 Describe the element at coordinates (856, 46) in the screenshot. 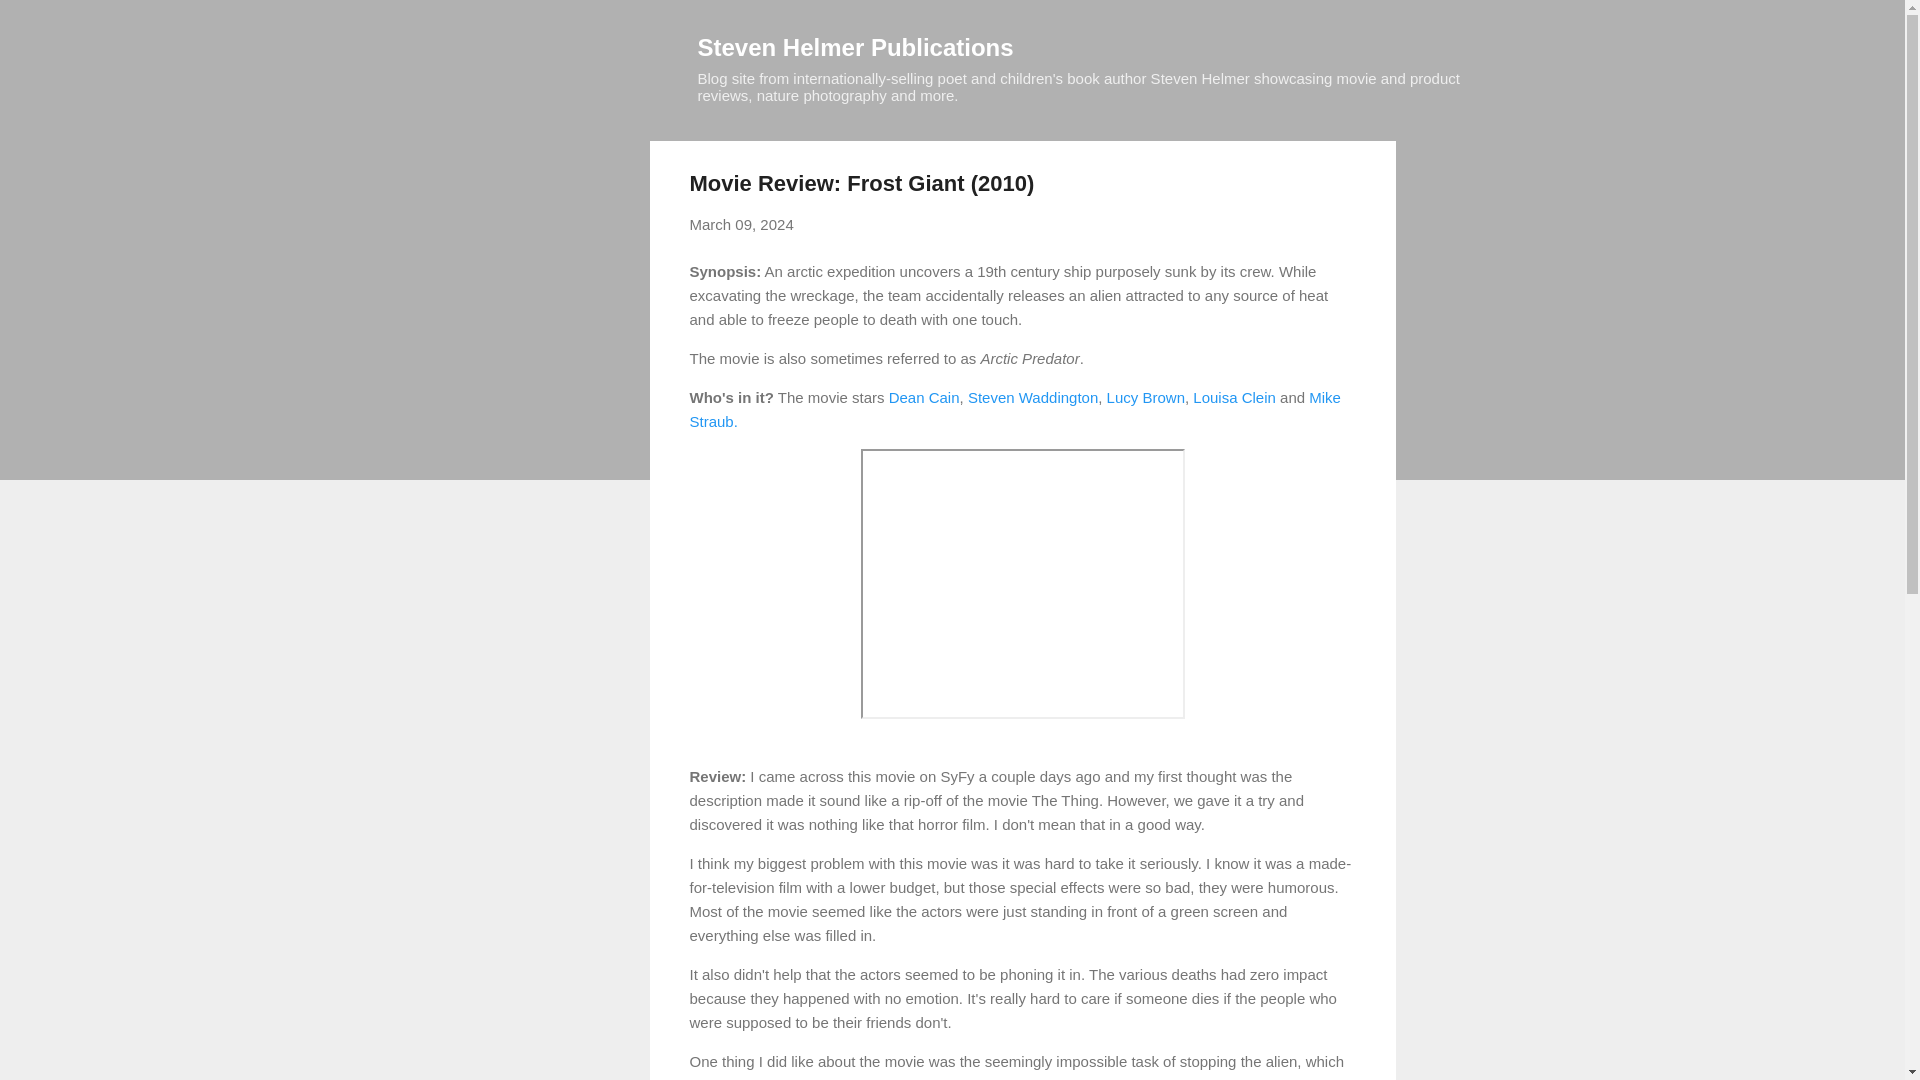

I see `Steven Helmer Publications` at that location.